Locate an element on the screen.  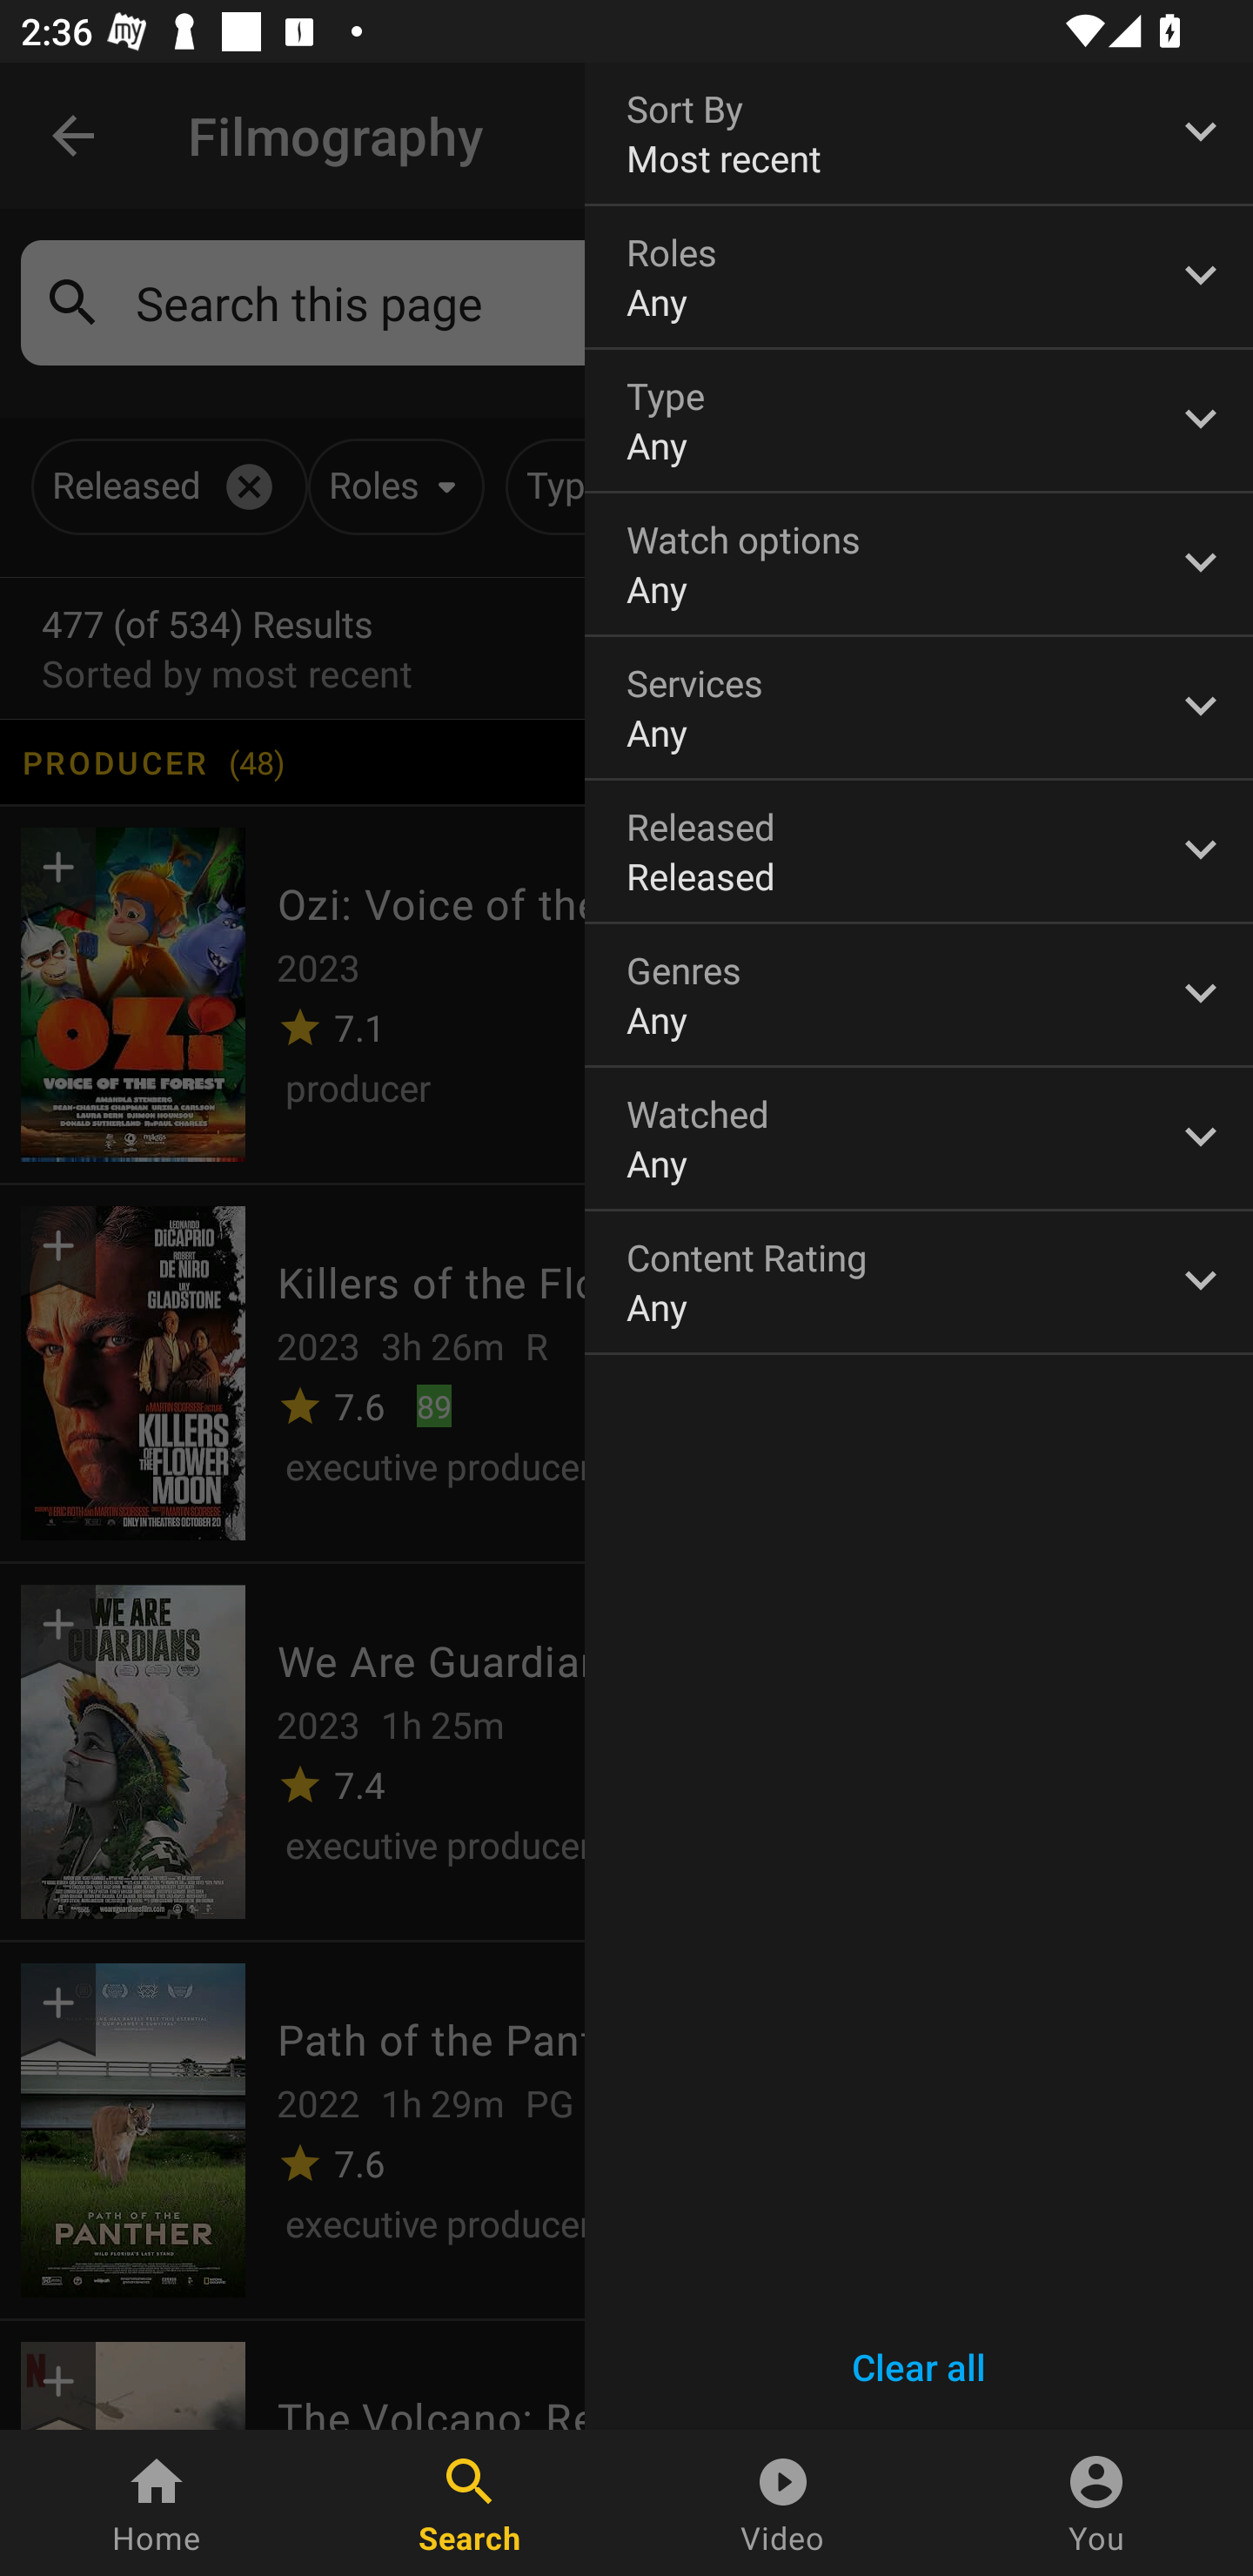
Released is located at coordinates (919, 851).